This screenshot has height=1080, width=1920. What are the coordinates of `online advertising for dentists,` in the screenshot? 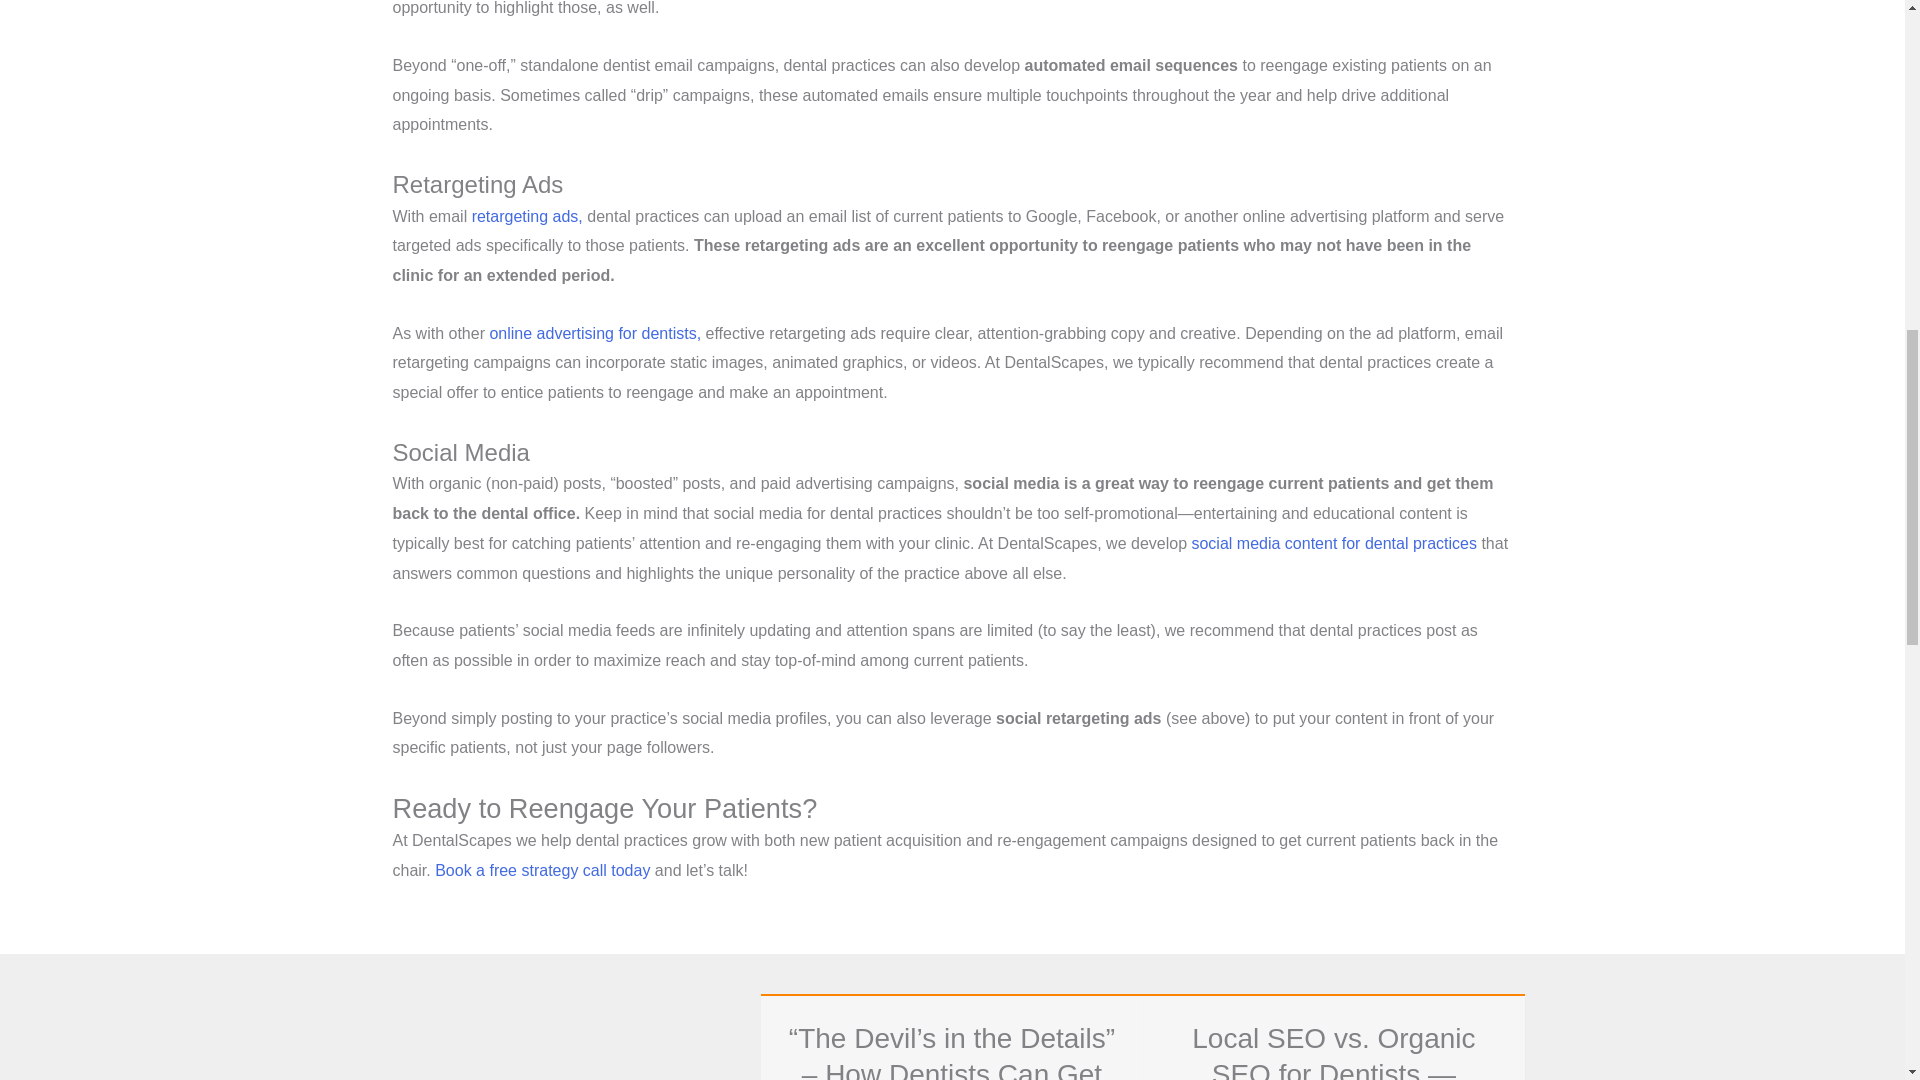 It's located at (594, 334).